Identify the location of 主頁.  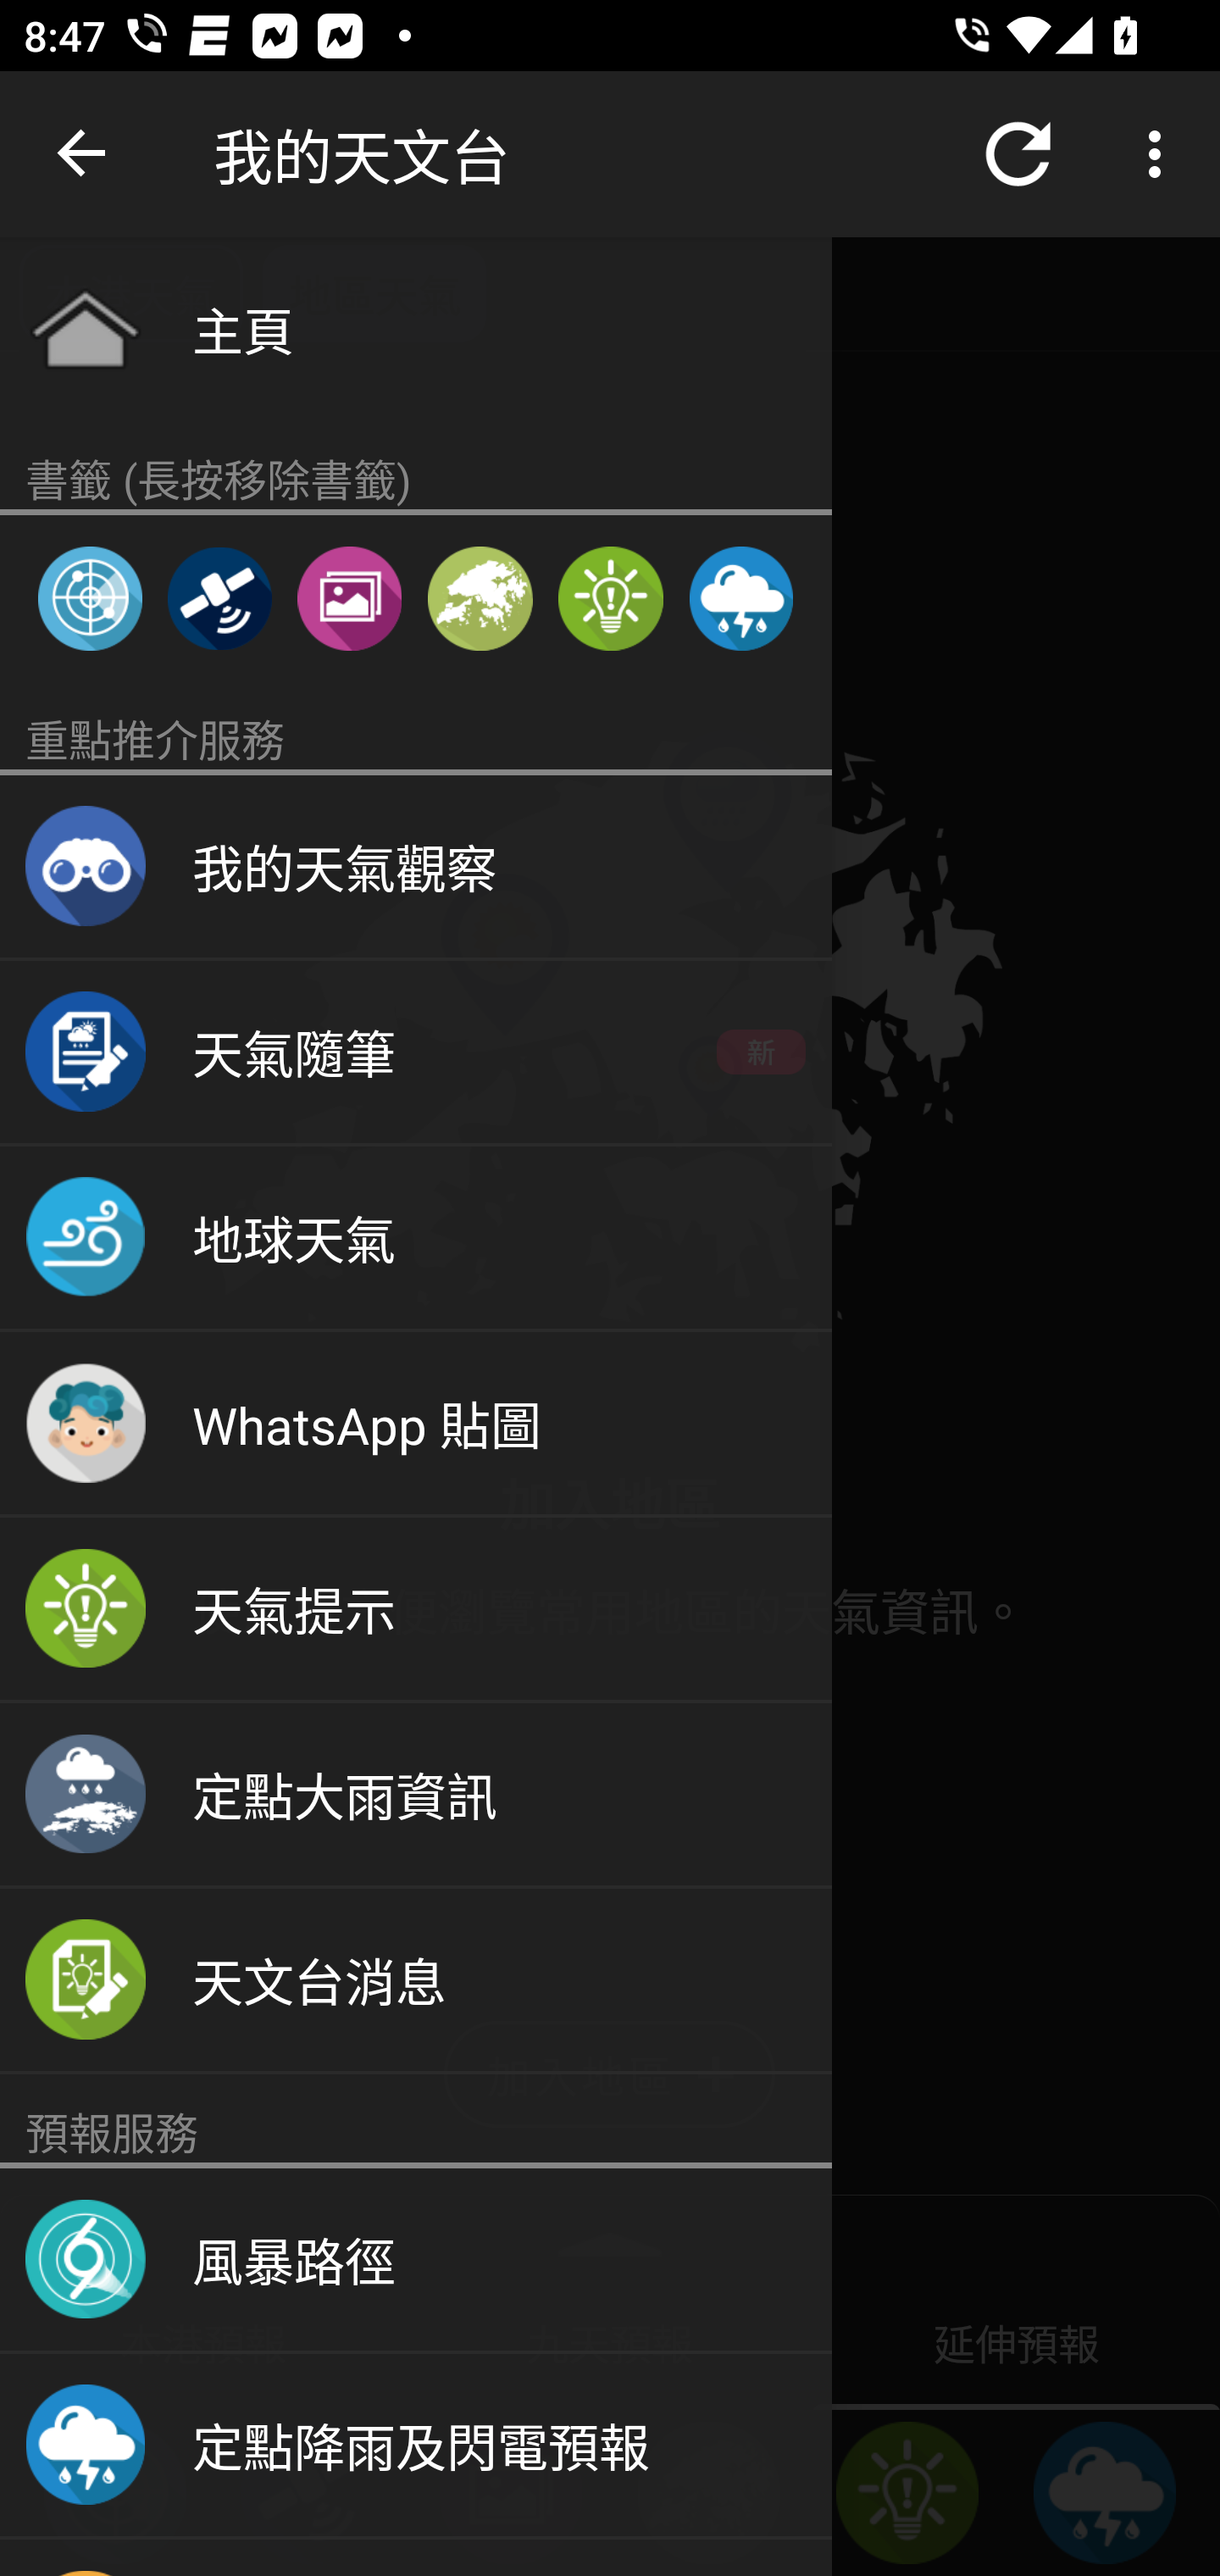
(416, 328).